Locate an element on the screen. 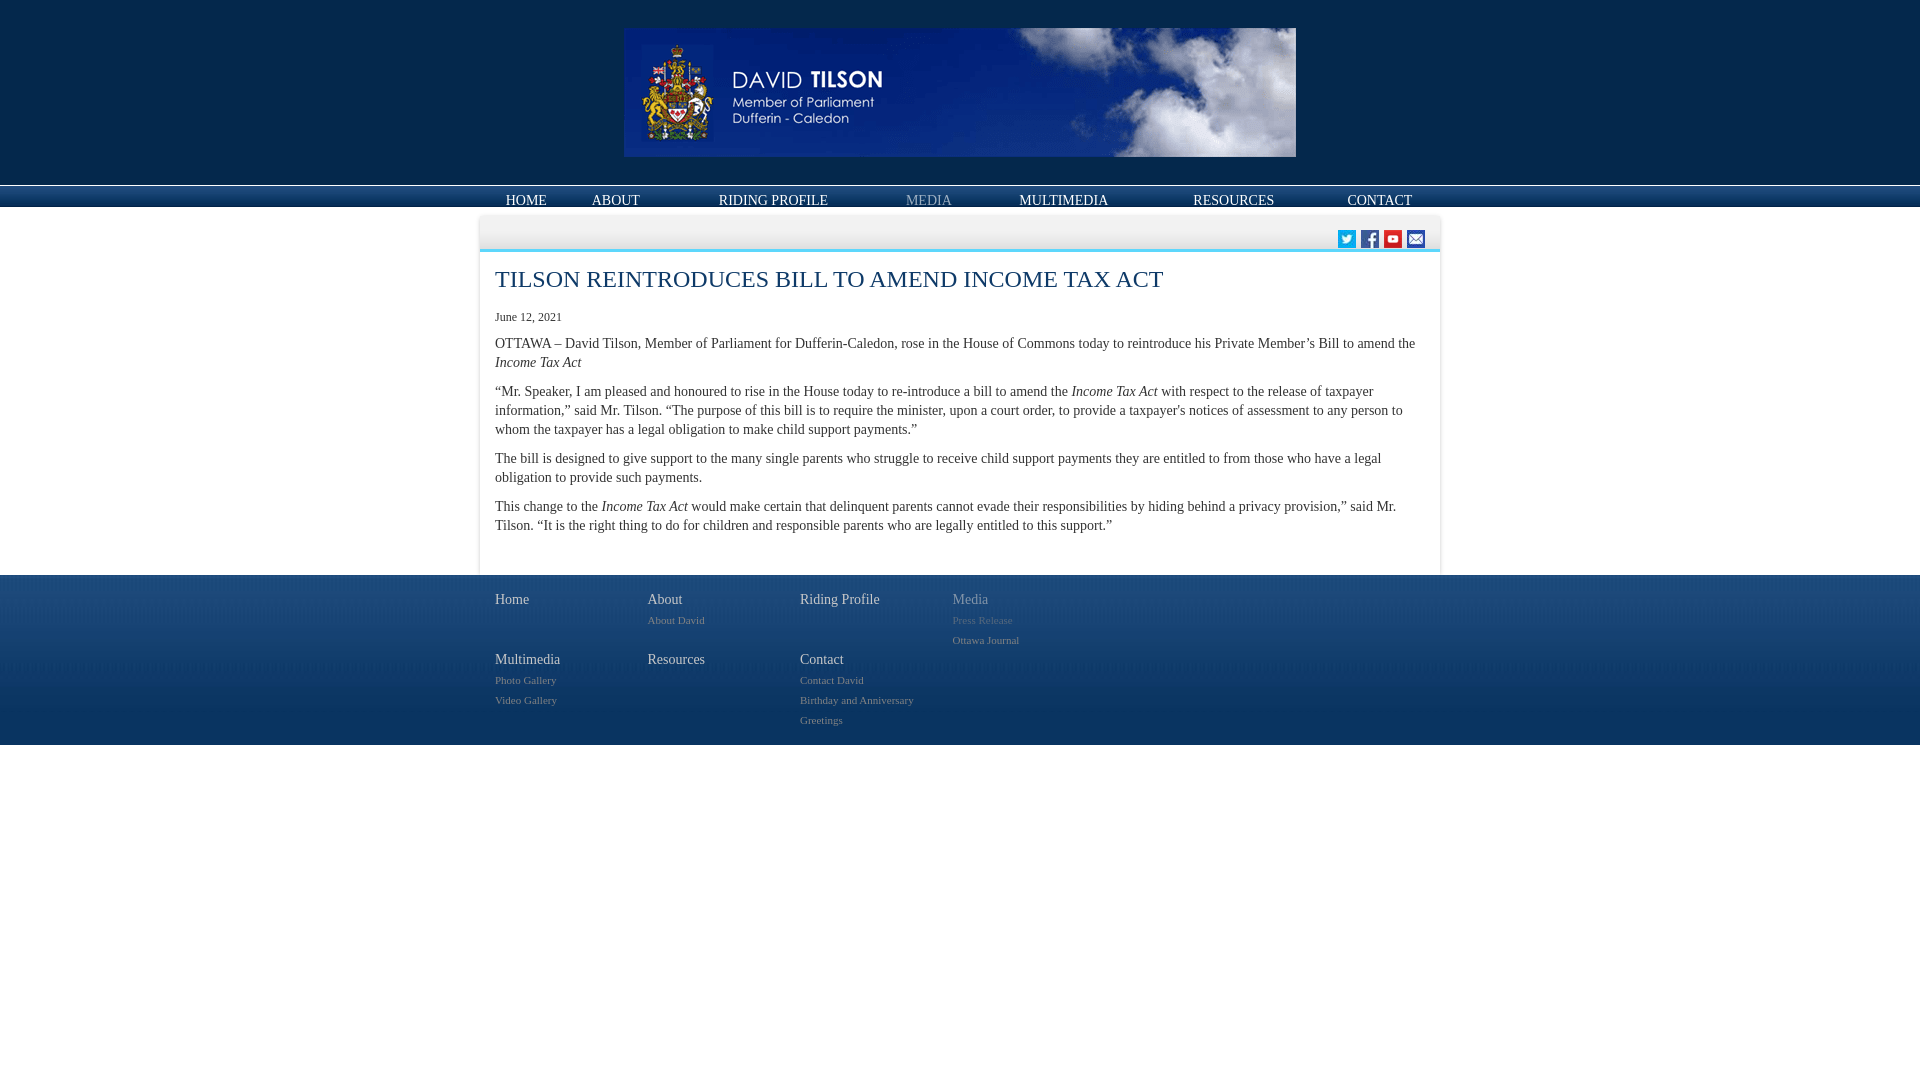 This screenshot has width=1920, height=1080. RESOURCES is located at coordinates (1233, 200).